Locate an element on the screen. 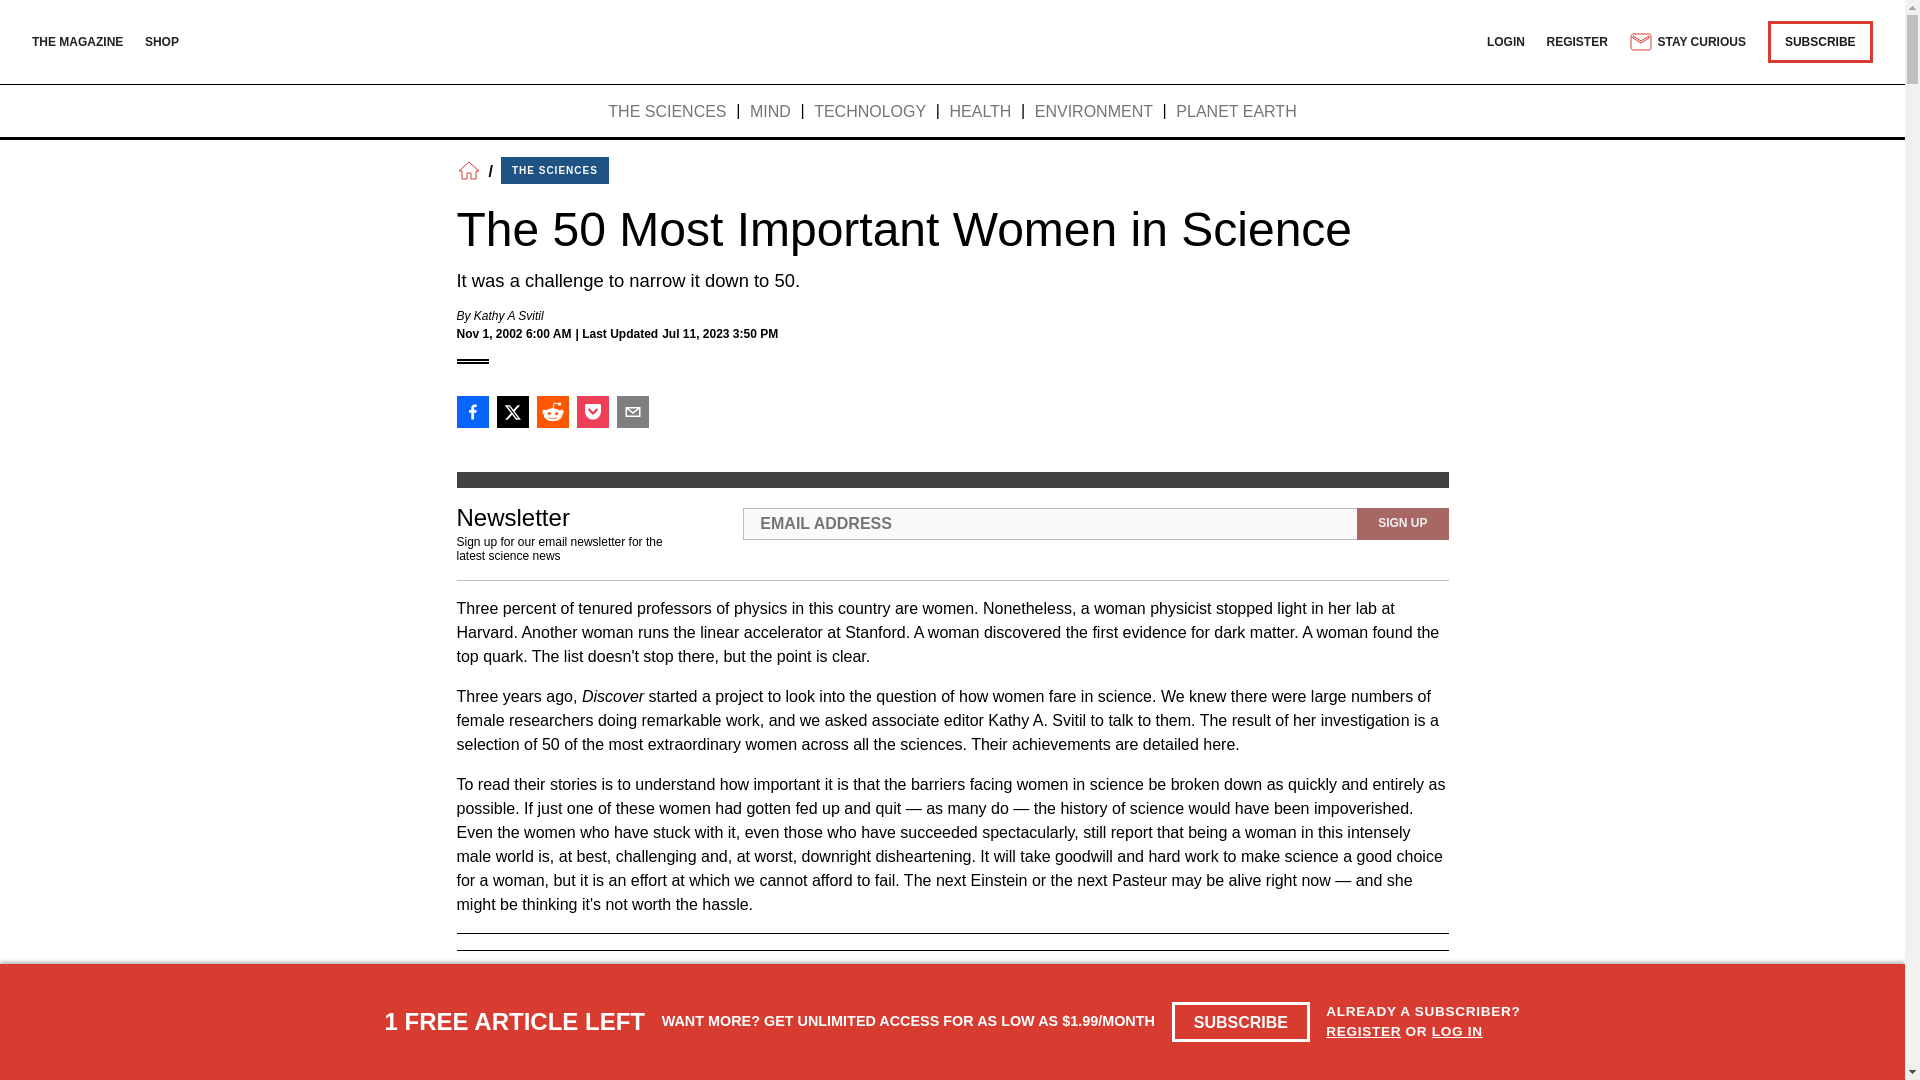  THE SCIENCES is located at coordinates (554, 170).